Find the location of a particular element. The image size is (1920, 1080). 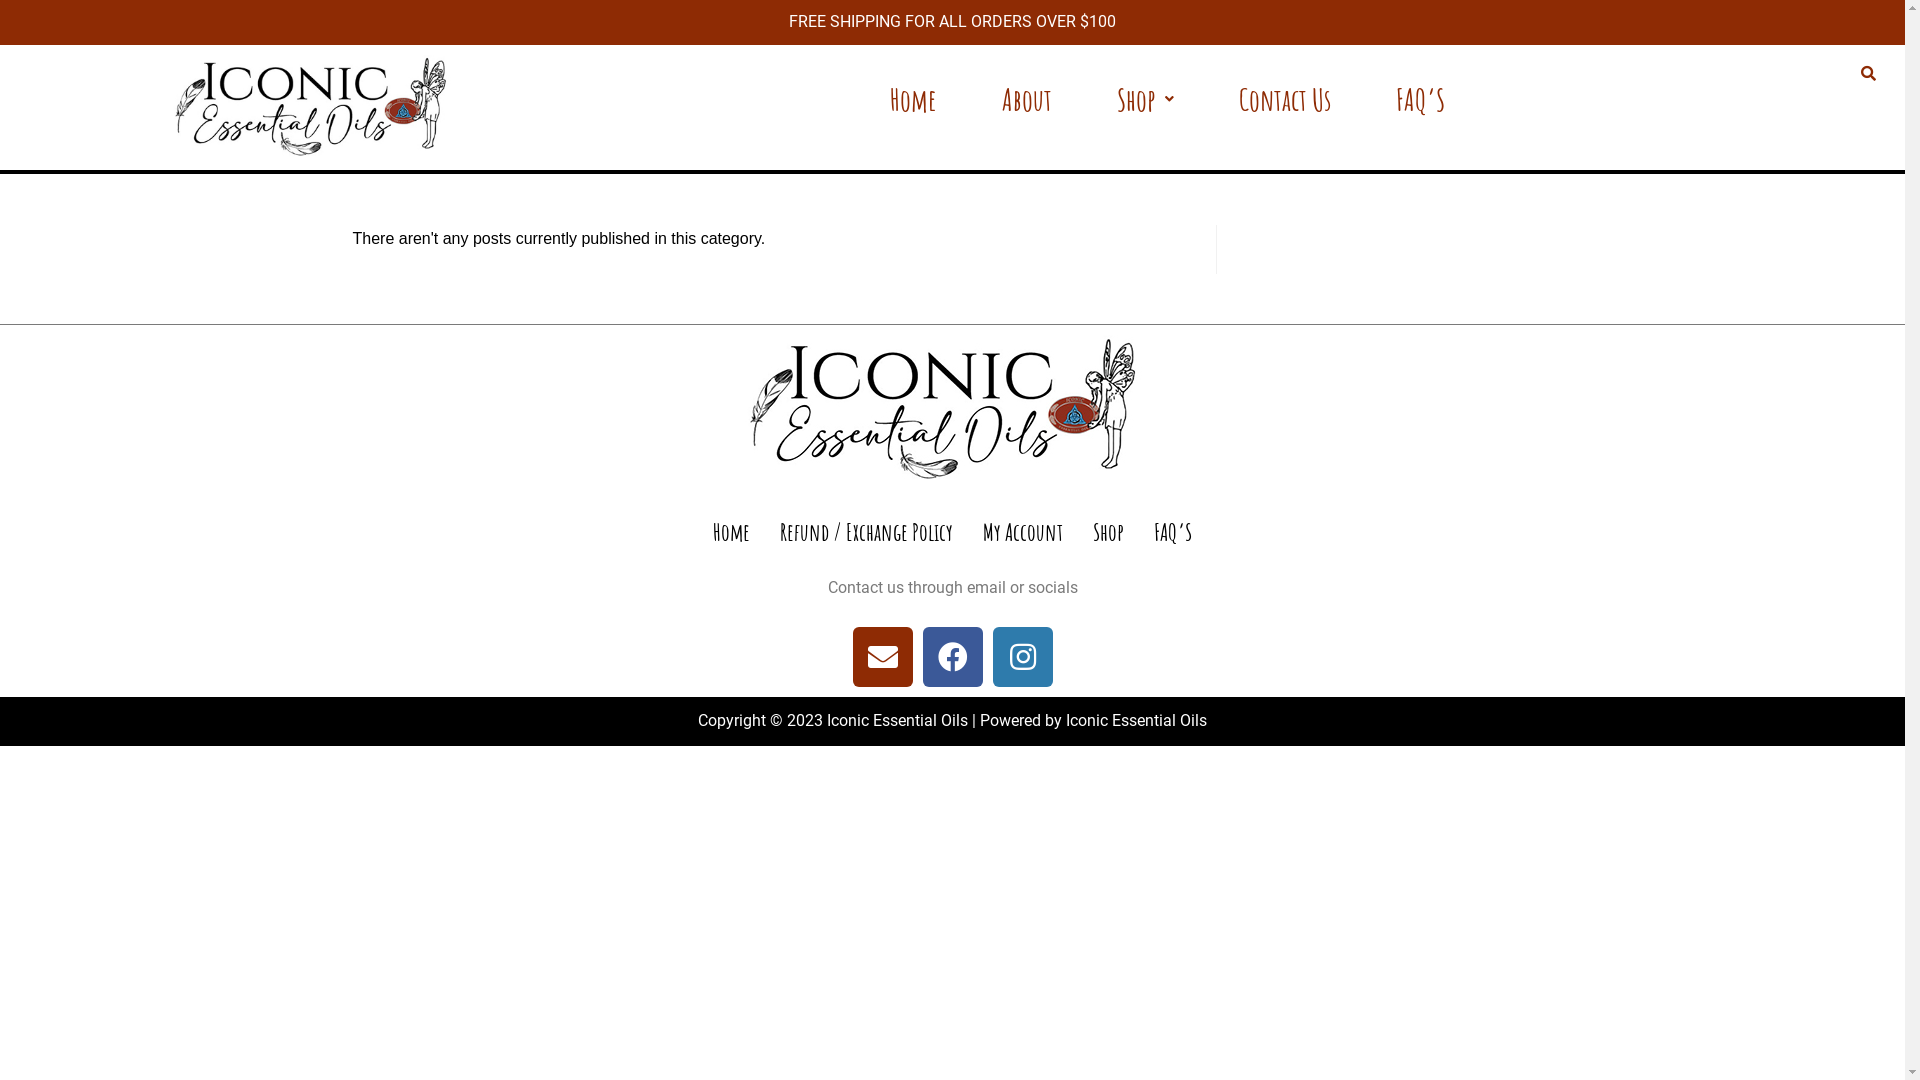

Contact Us is located at coordinates (1285, 100).